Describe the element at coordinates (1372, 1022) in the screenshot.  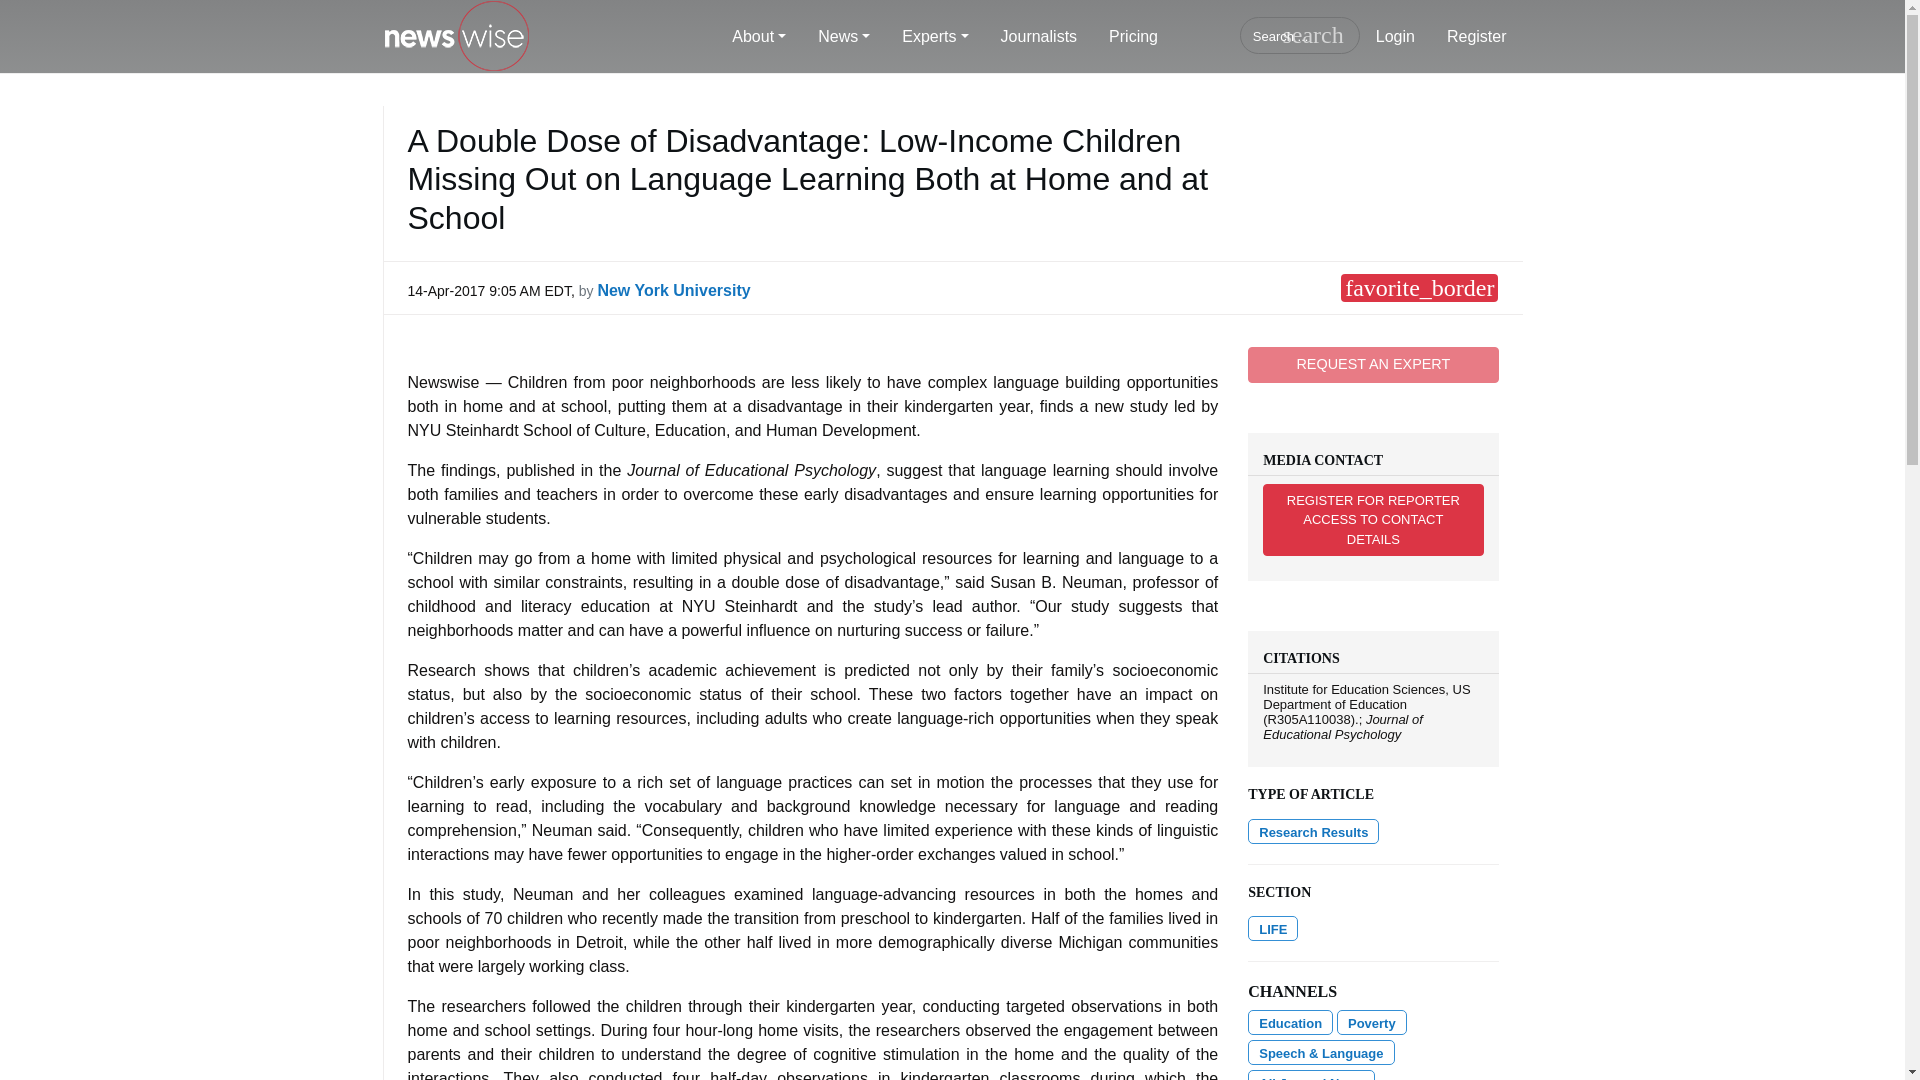
I see `Show all articles in this channel` at that location.